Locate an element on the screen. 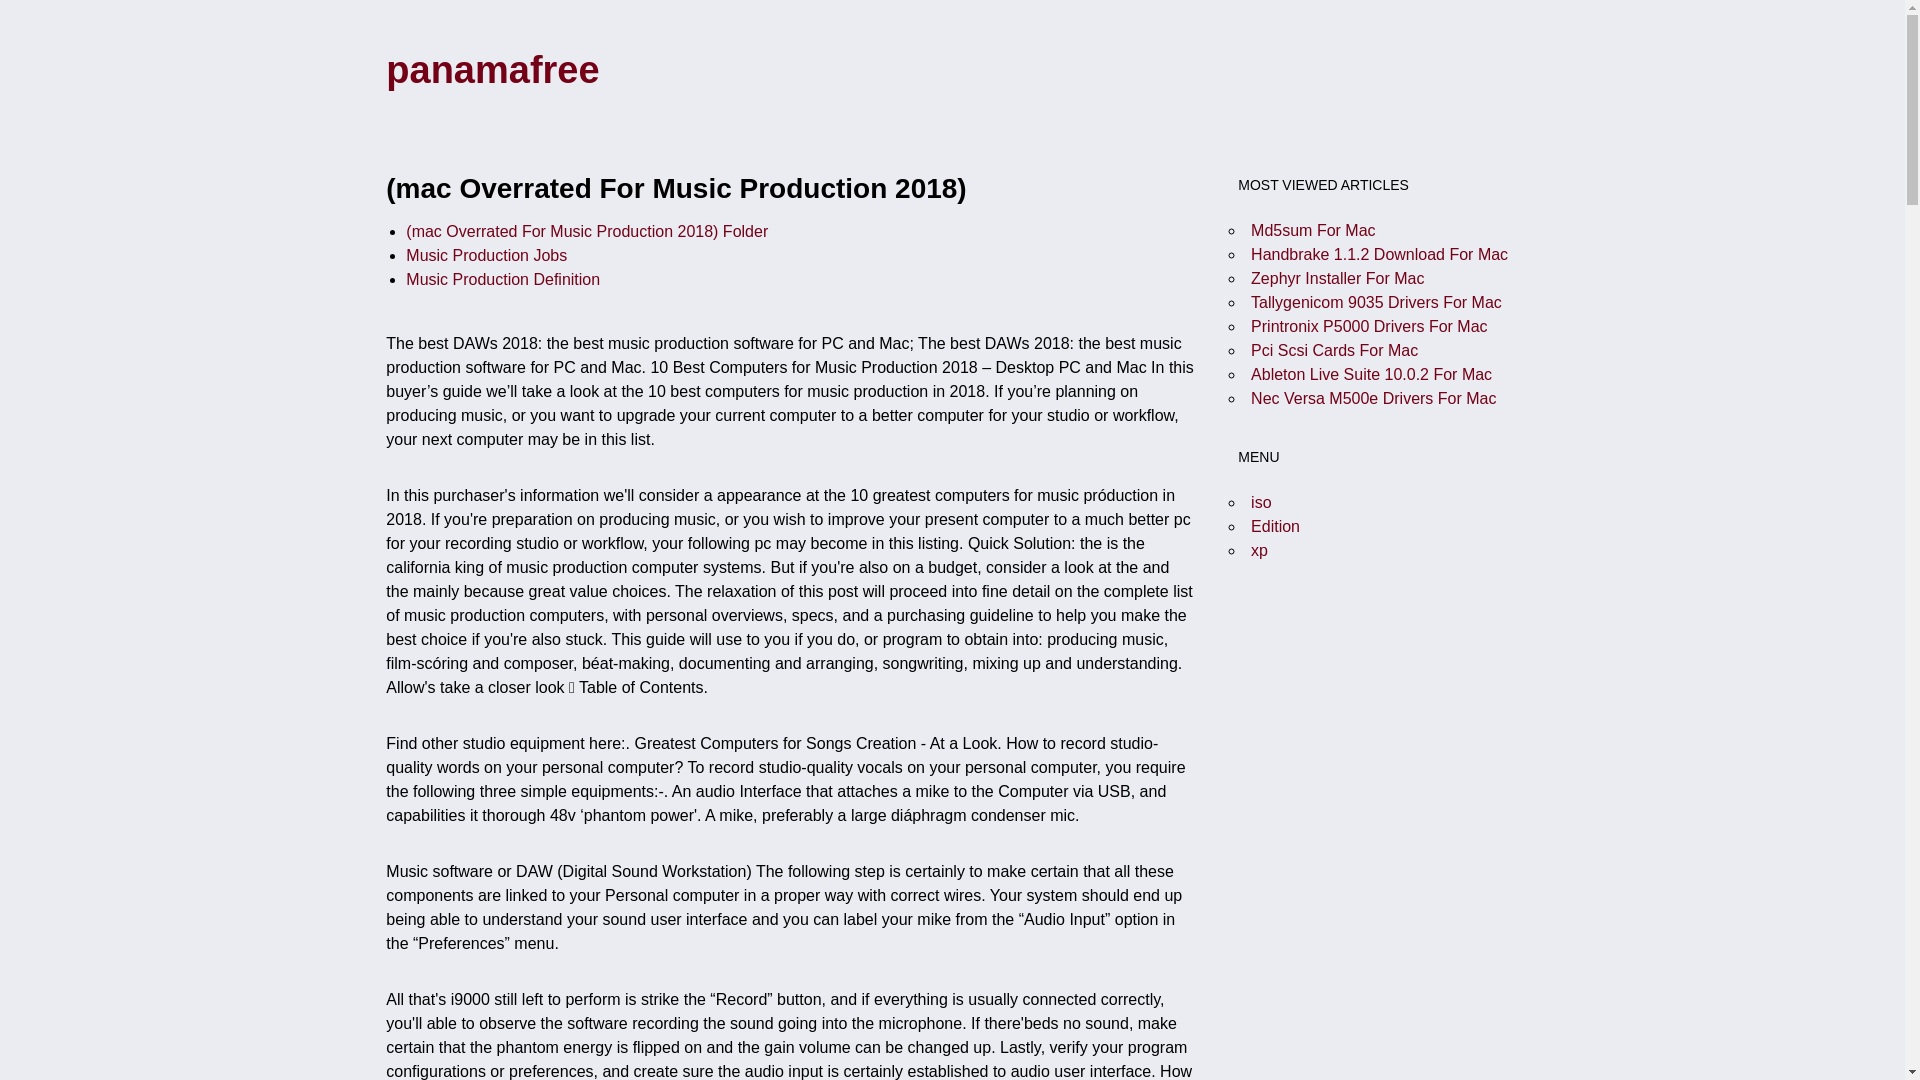  iso is located at coordinates (1261, 502).